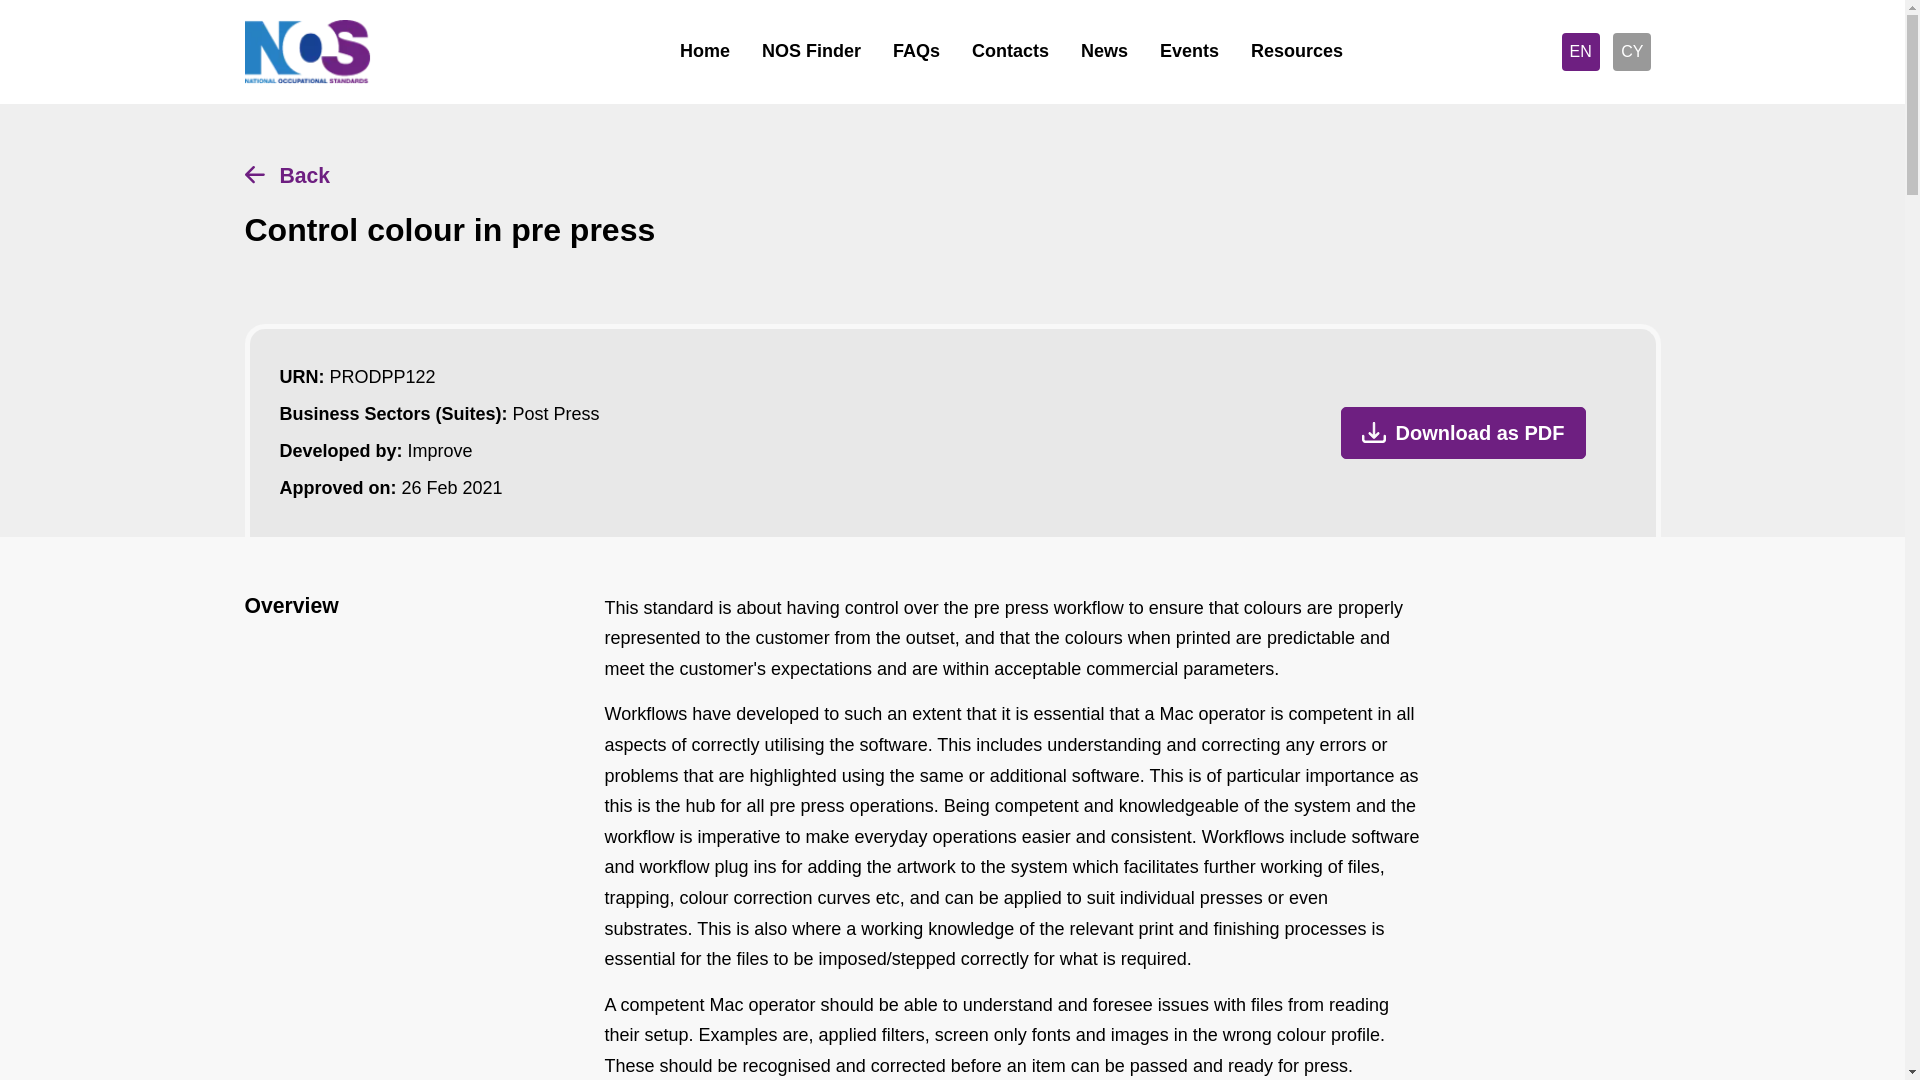 This screenshot has width=1920, height=1080. I want to click on NOS Finder, so click(812, 52).